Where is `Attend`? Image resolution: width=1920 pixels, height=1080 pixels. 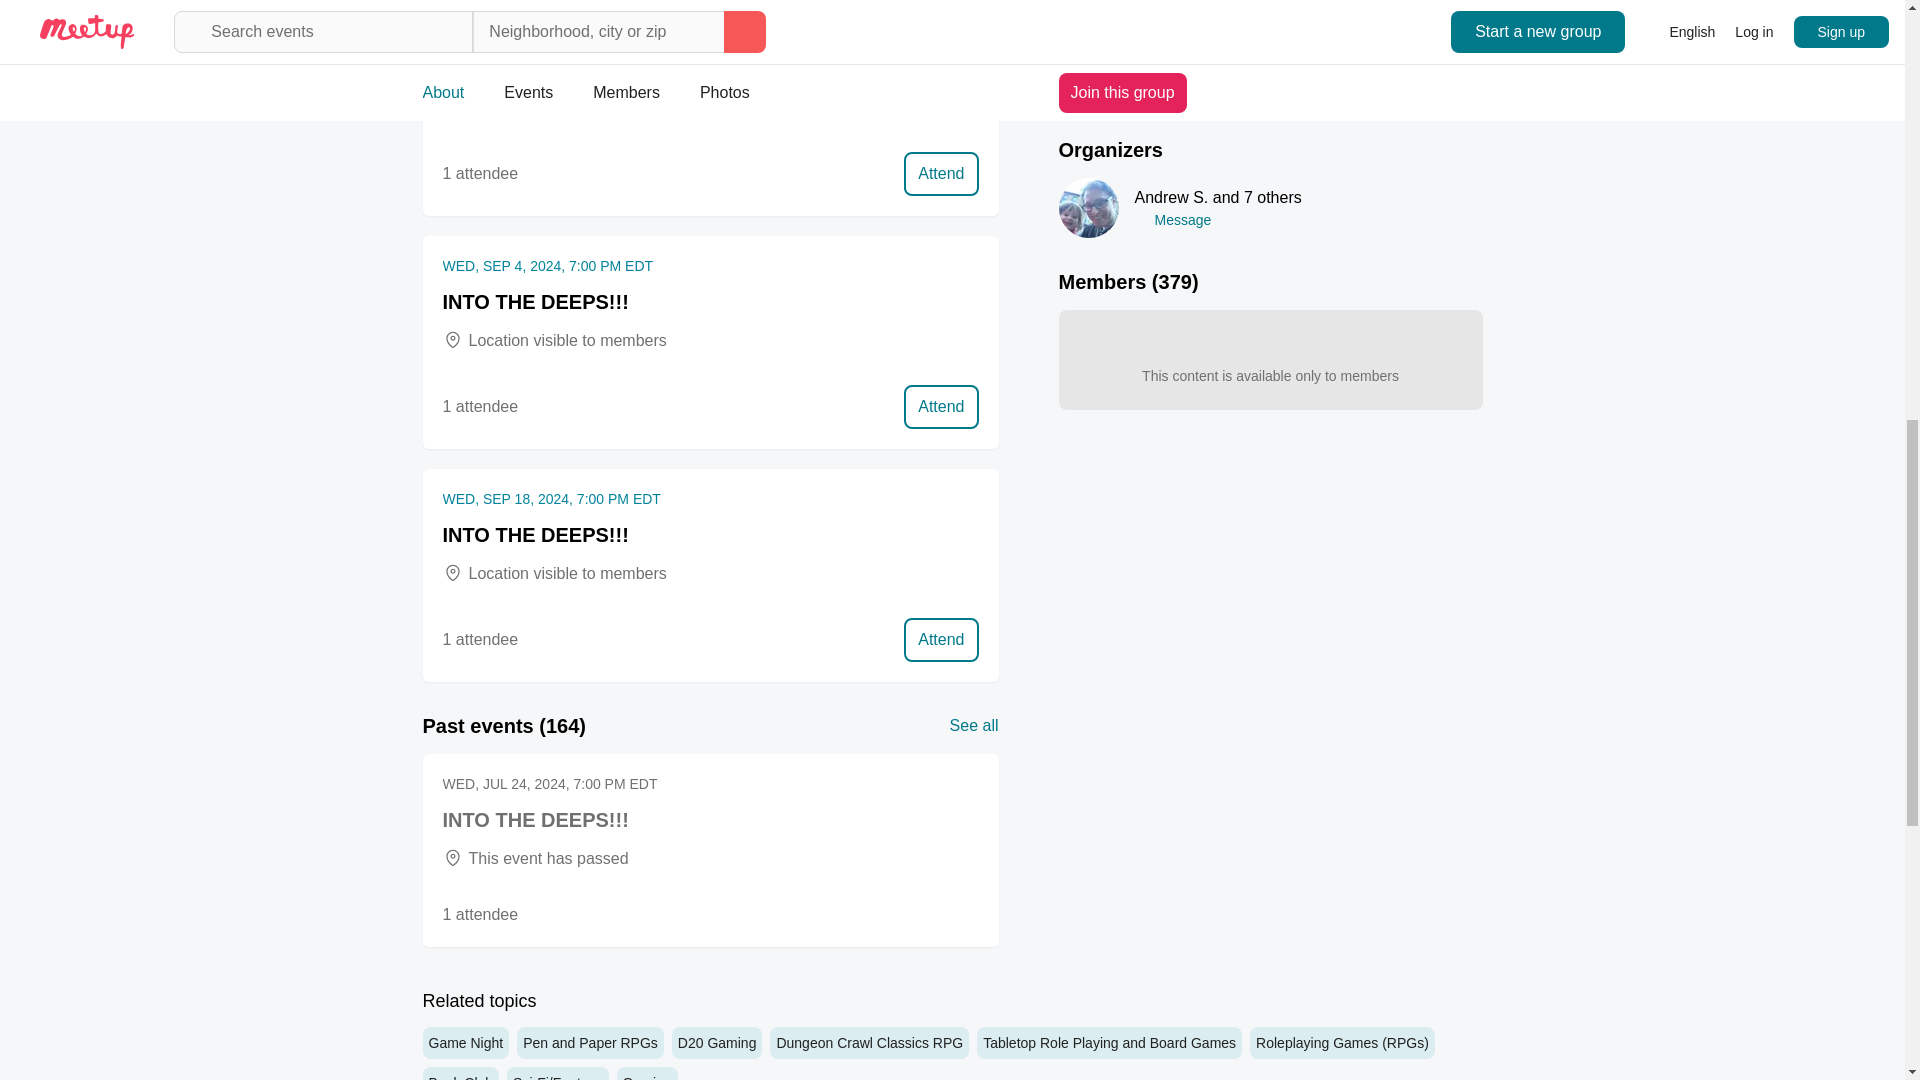 Attend is located at coordinates (940, 640).